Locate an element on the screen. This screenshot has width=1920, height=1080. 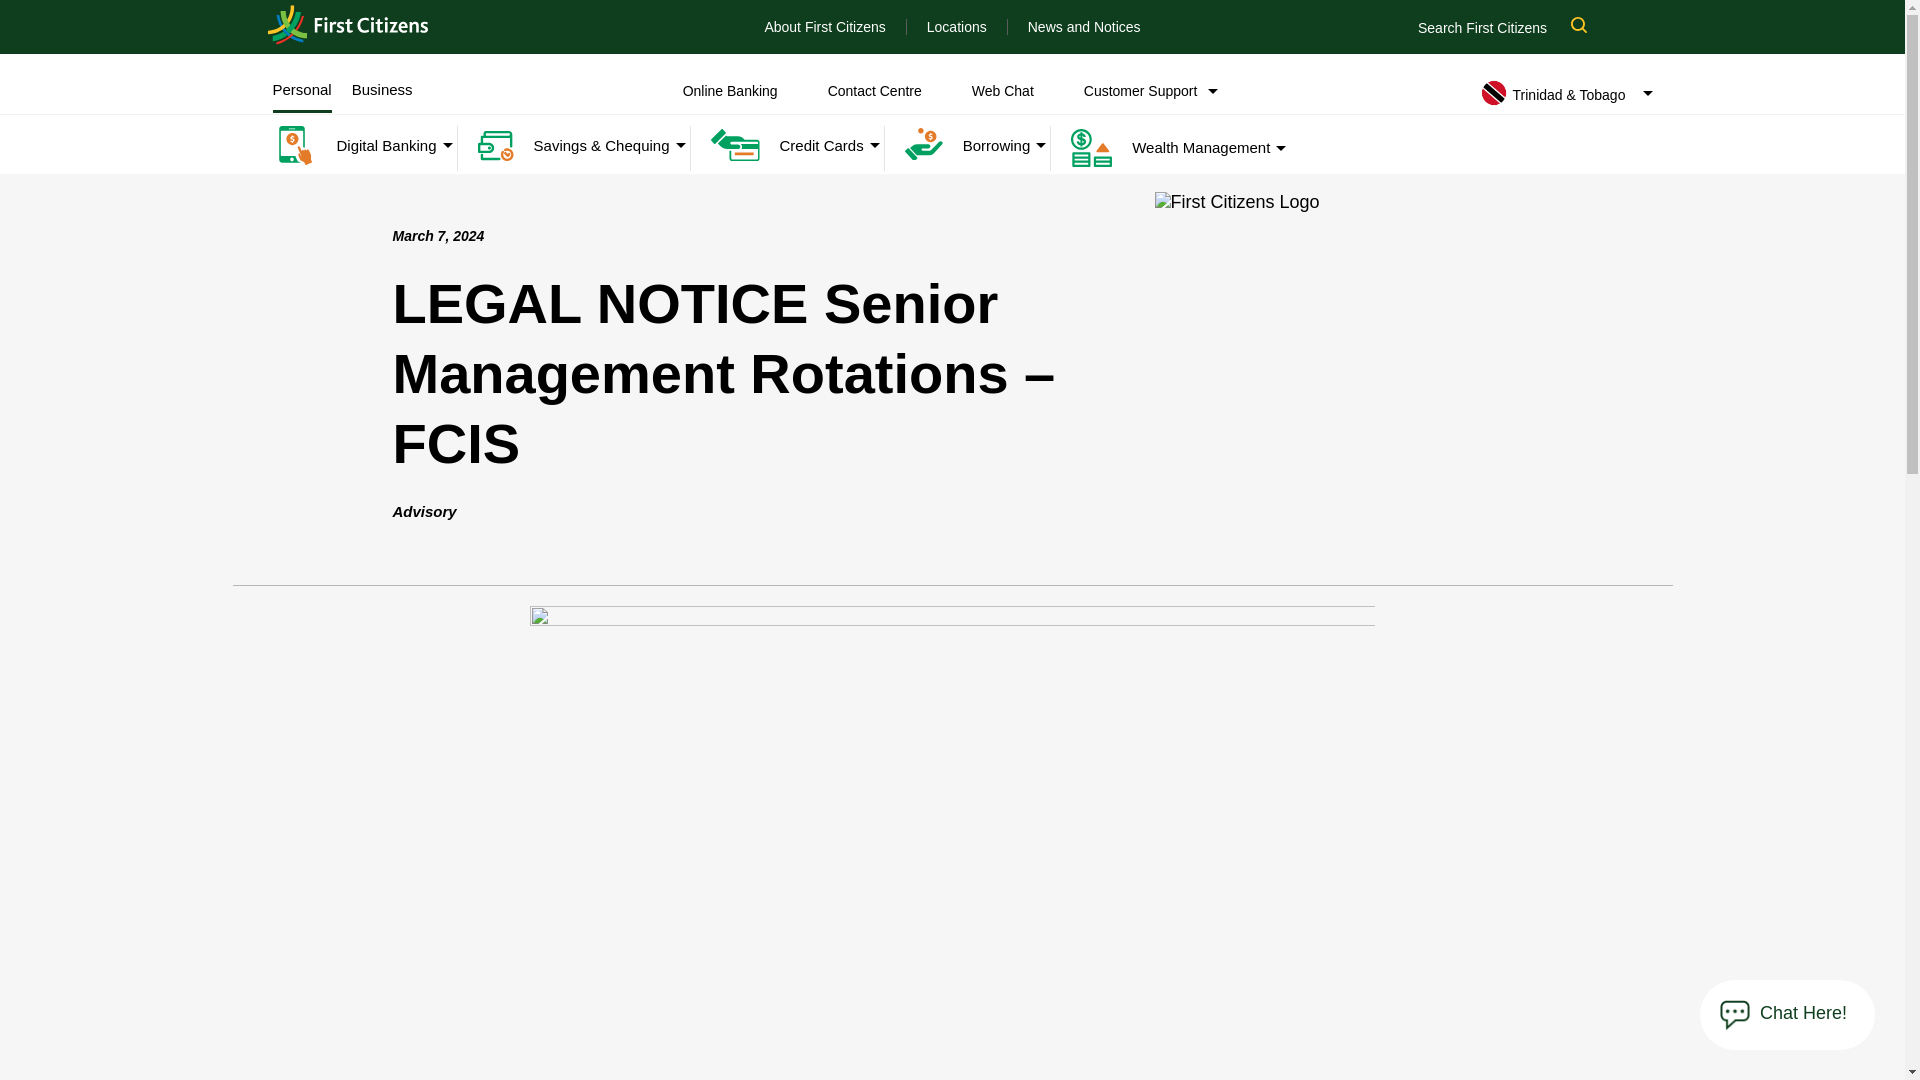
Digital Banking is located at coordinates (354, 146).